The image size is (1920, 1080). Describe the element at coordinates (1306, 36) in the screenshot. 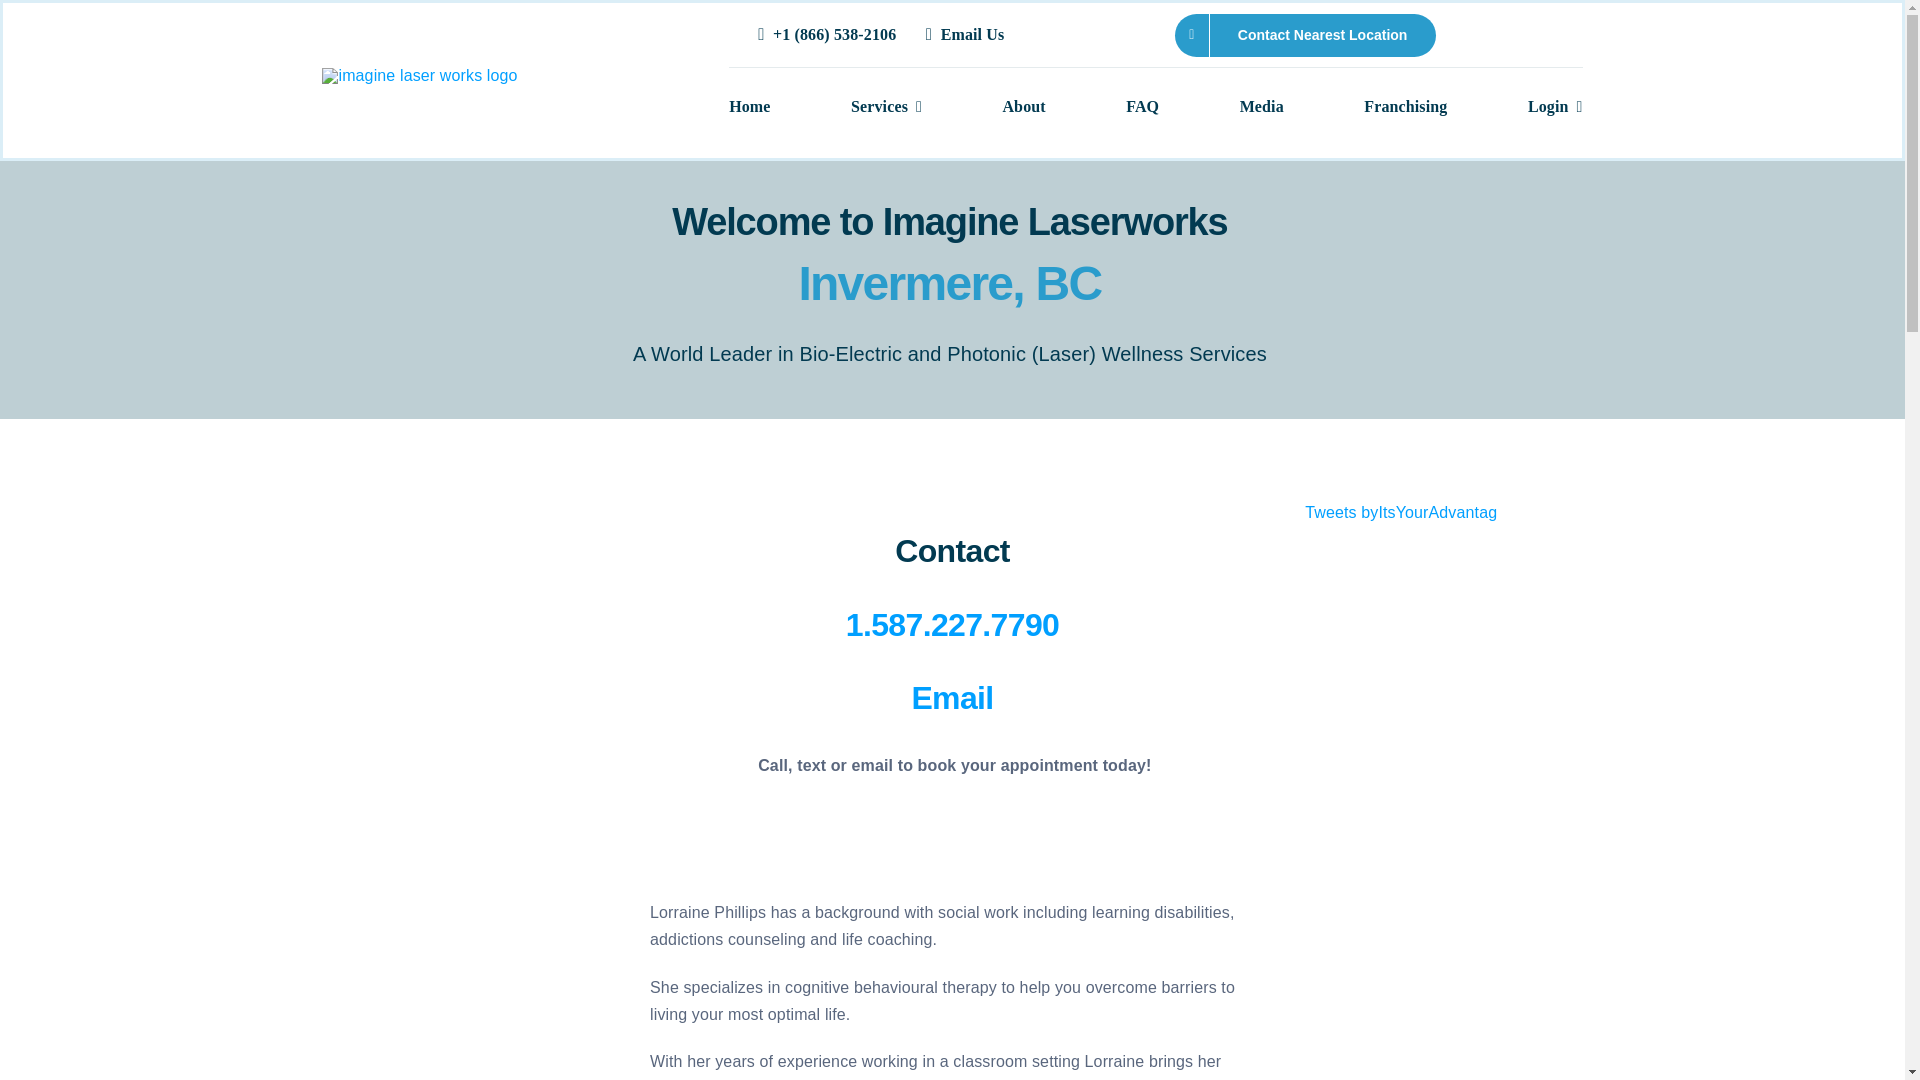

I see `Contact Nearest Location` at that location.